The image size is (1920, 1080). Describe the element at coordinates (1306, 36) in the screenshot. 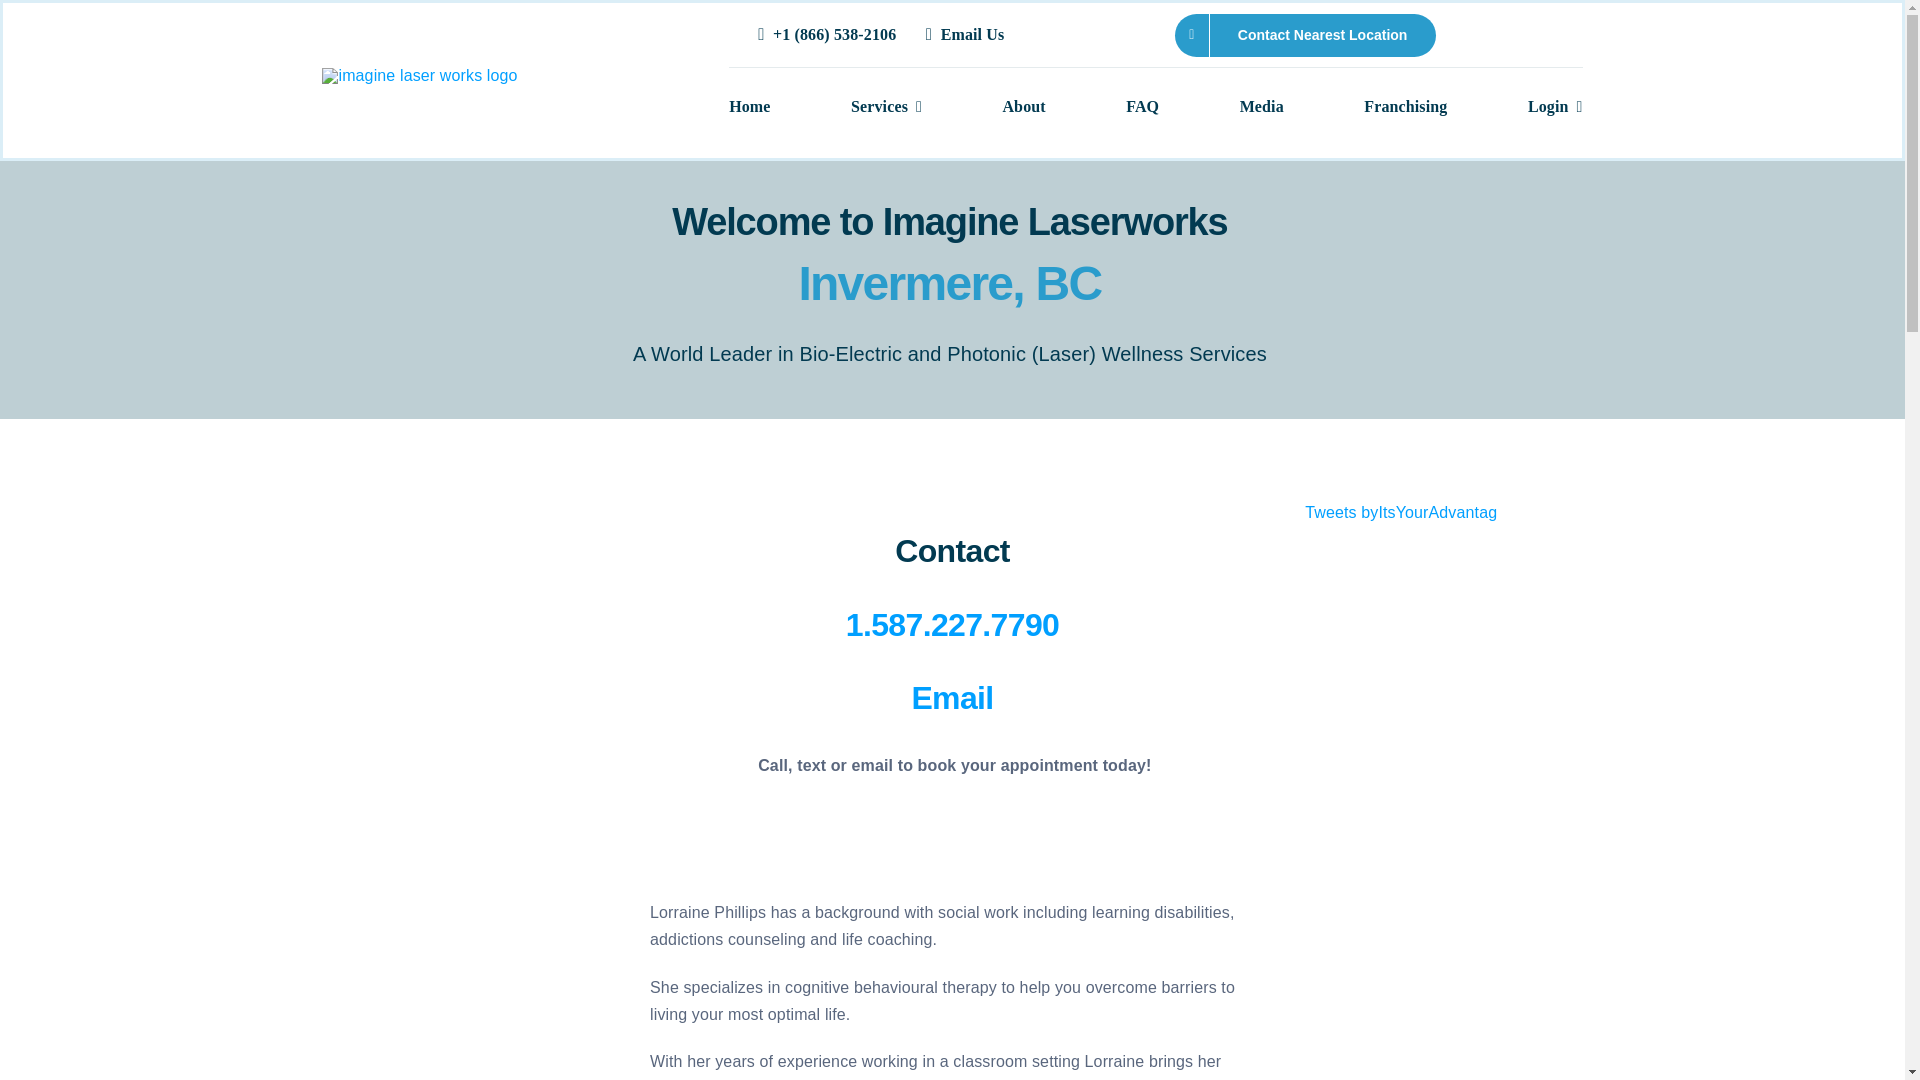

I see `Contact Nearest Location` at that location.